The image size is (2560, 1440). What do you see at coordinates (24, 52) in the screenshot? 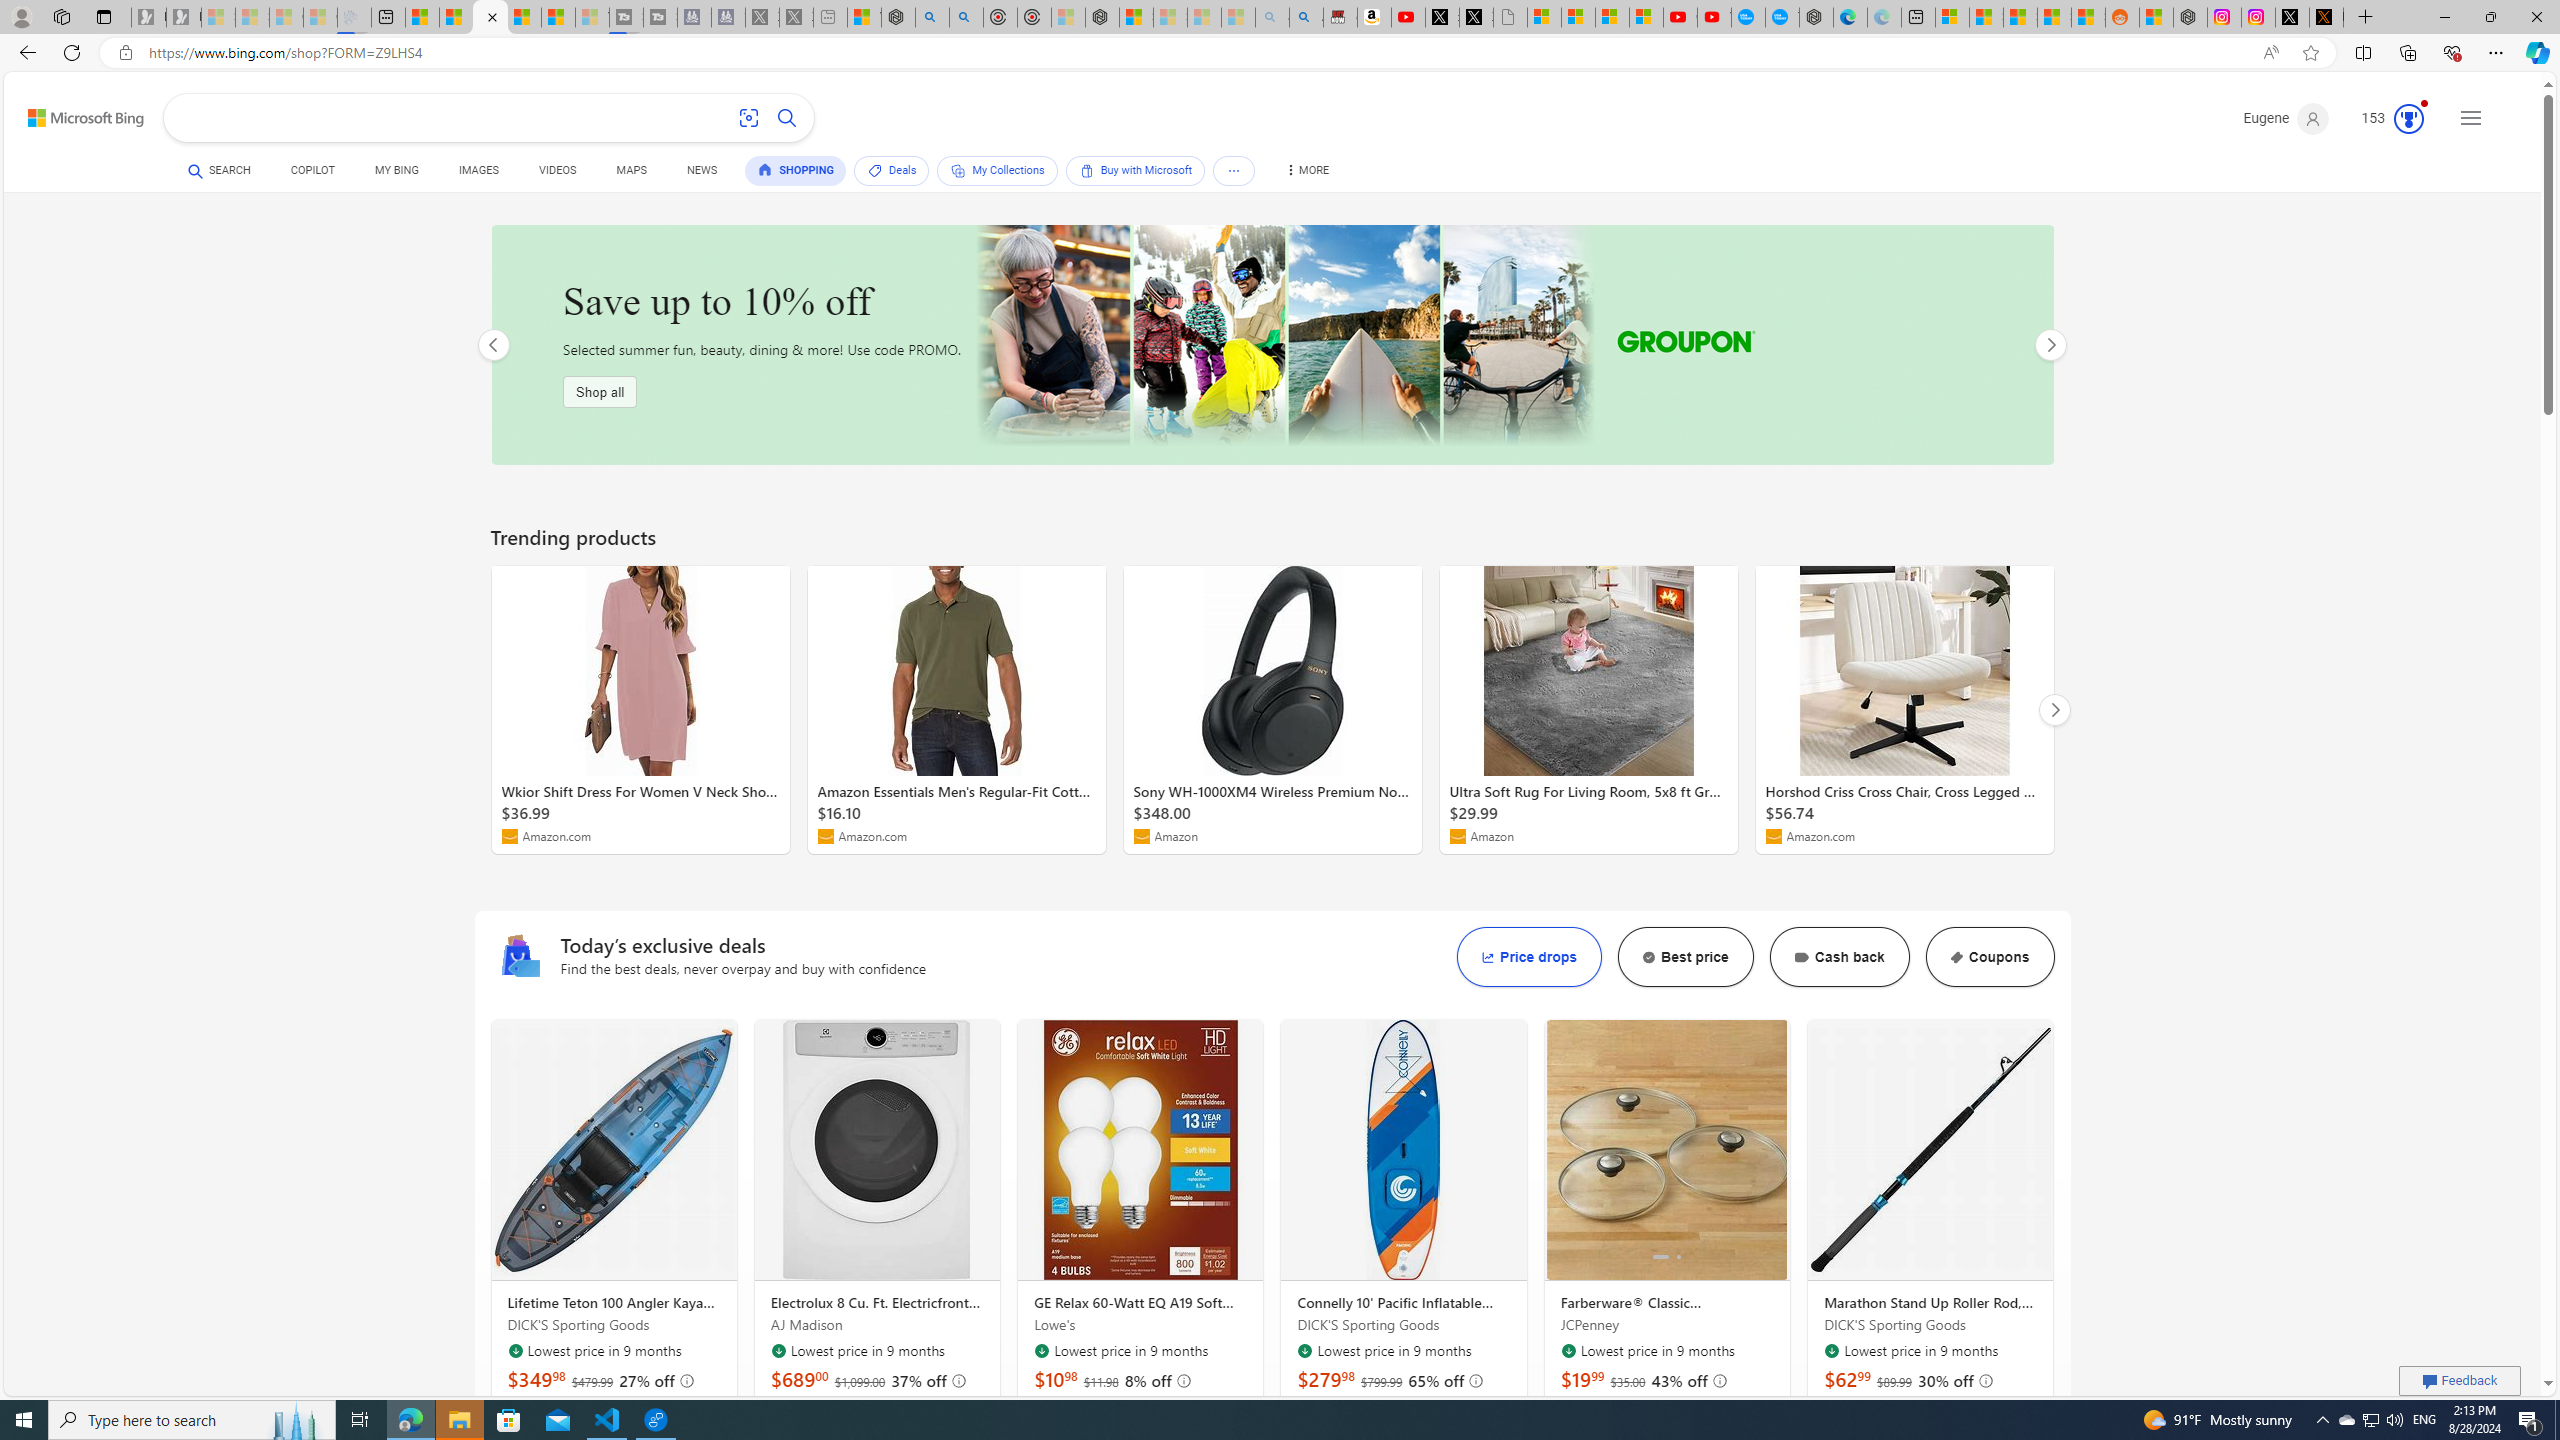
I see `Back` at bounding box center [24, 52].